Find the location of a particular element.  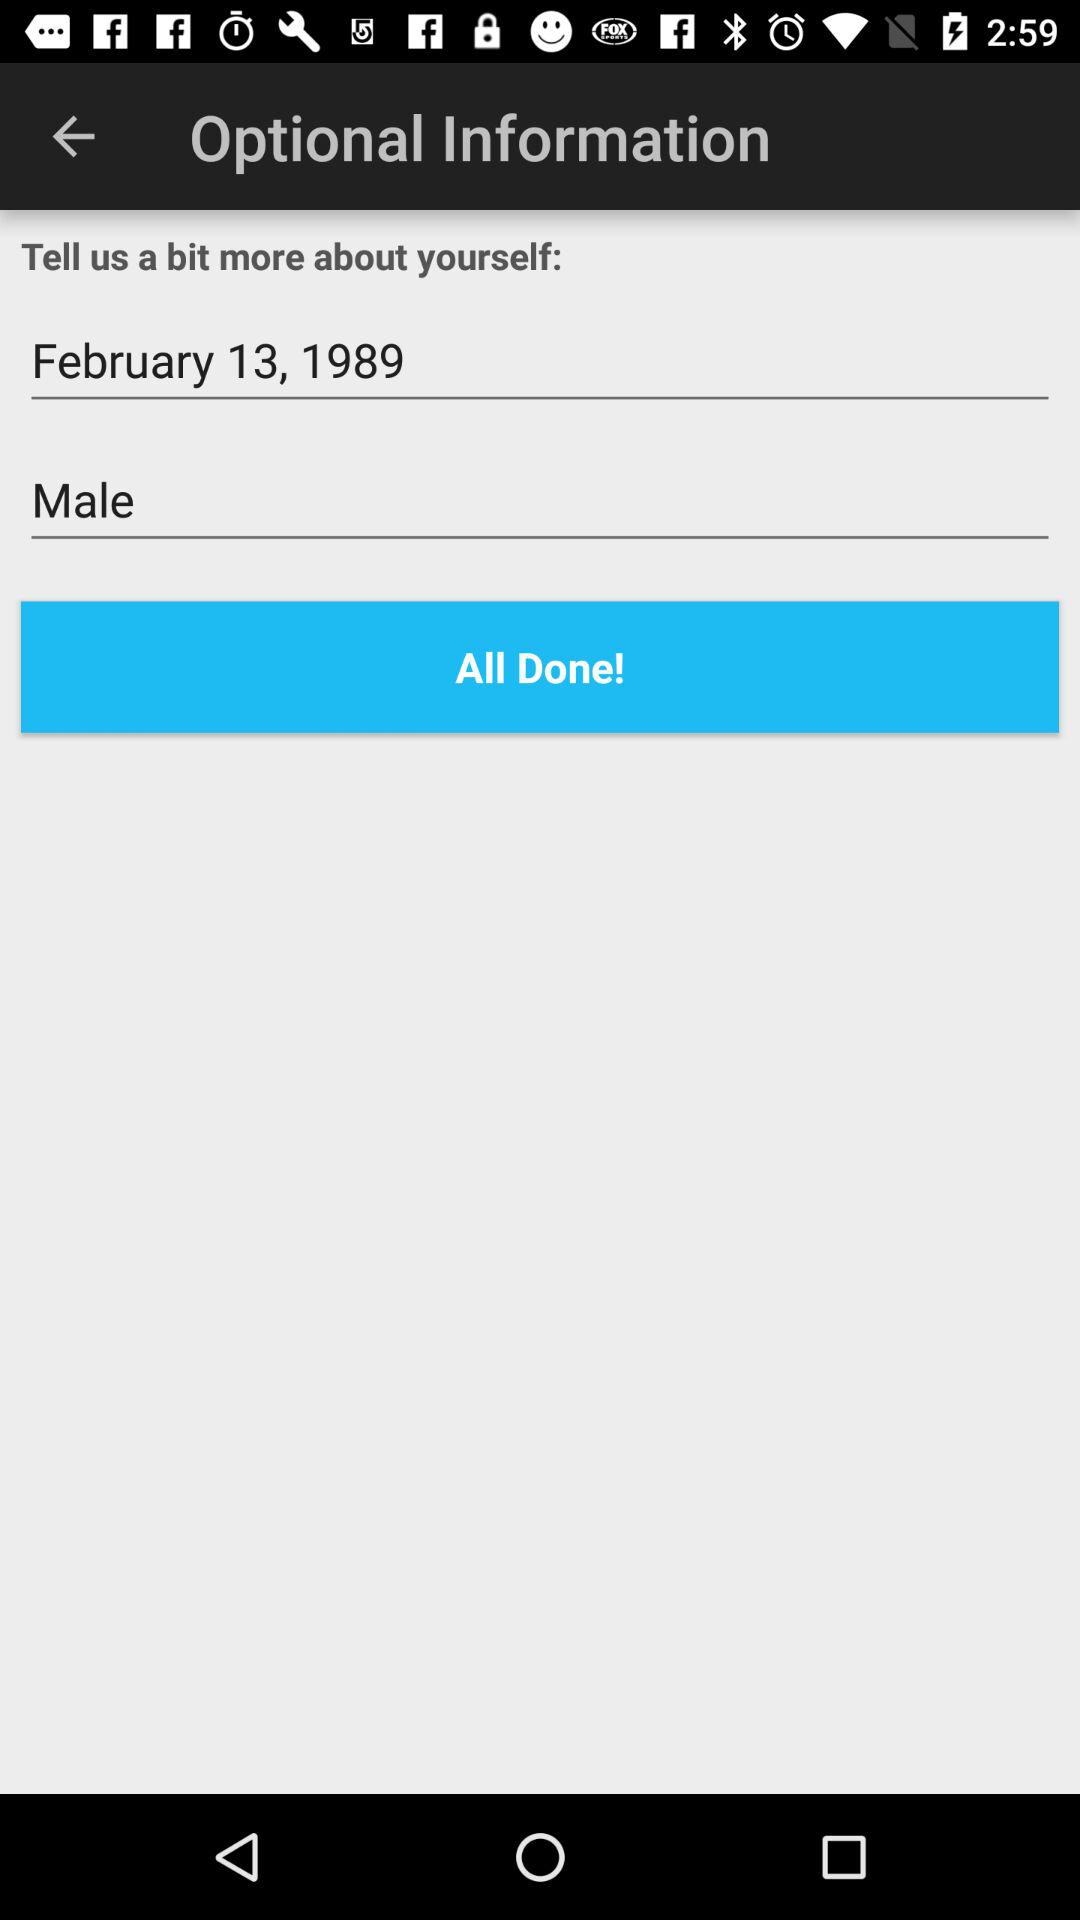

select the february 13, 1989 icon is located at coordinates (540, 360).